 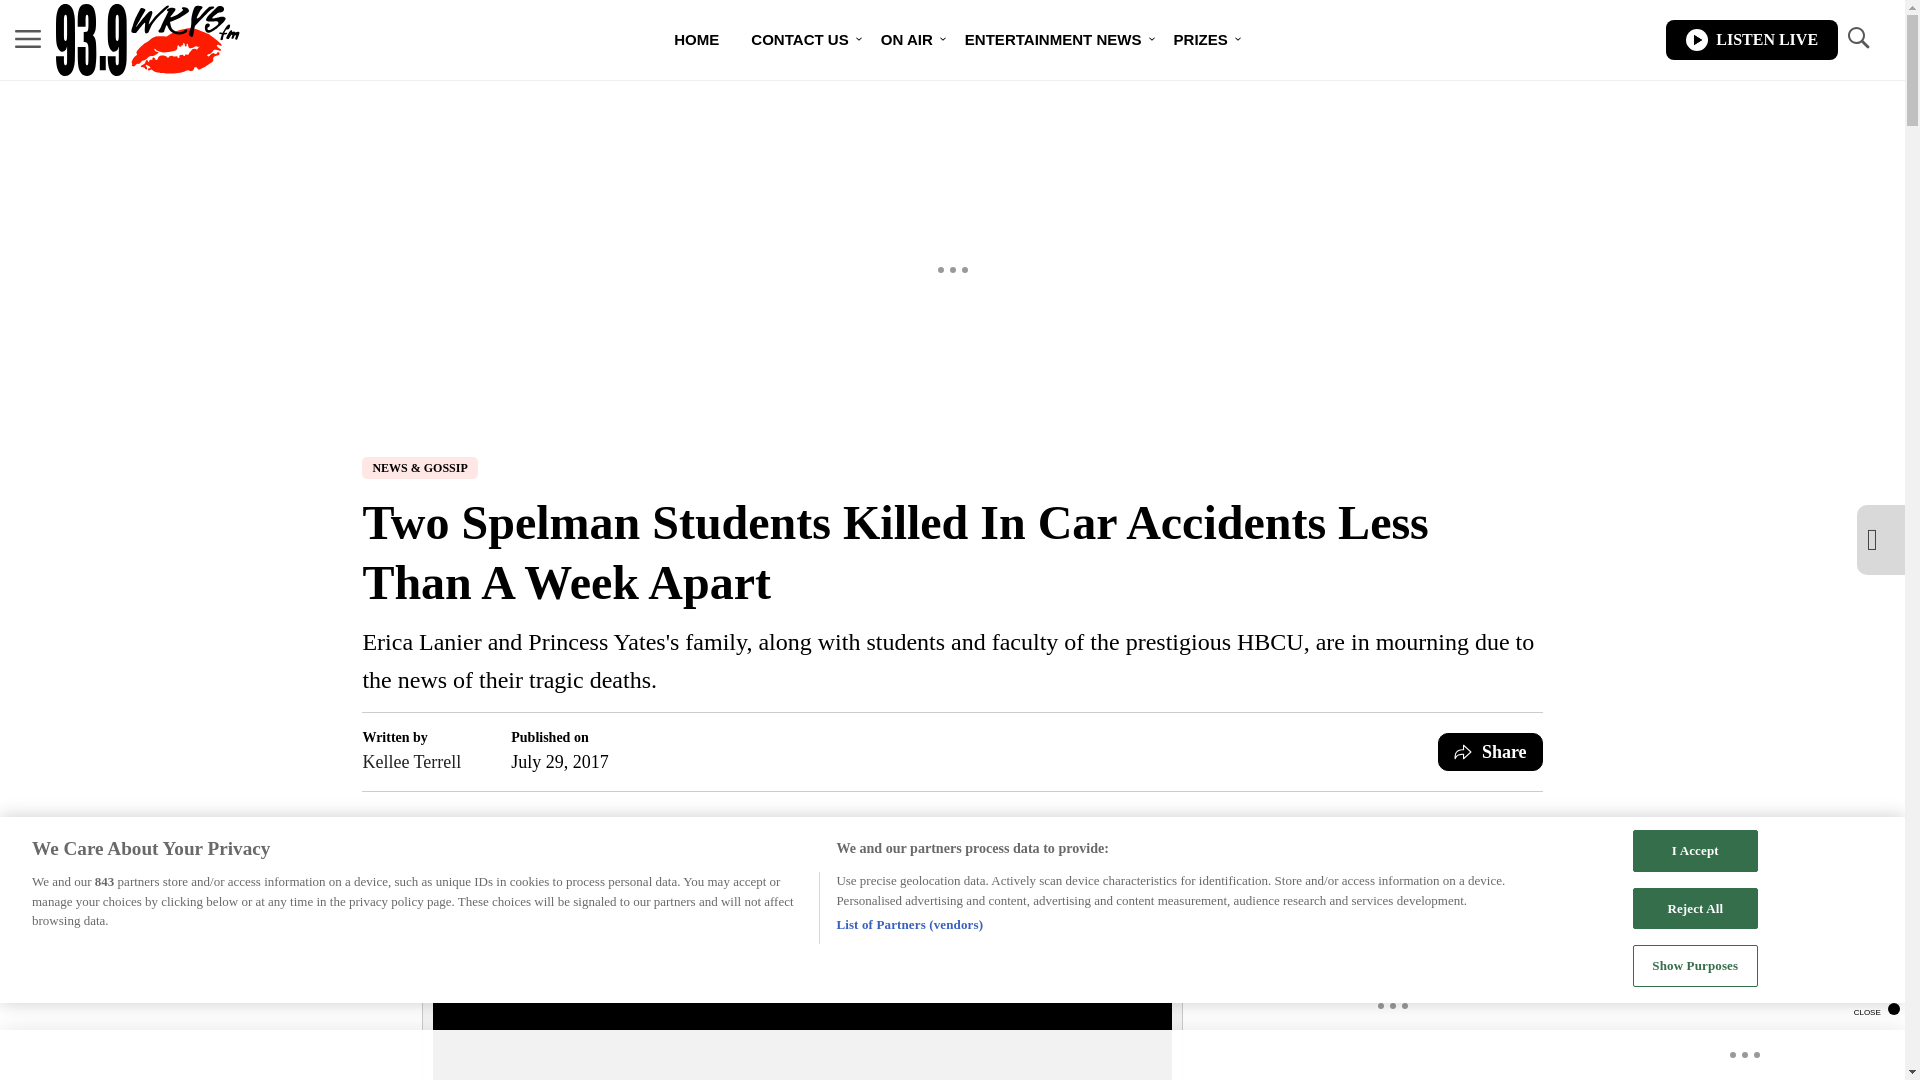 I want to click on MENU, so click(x=28, y=38).